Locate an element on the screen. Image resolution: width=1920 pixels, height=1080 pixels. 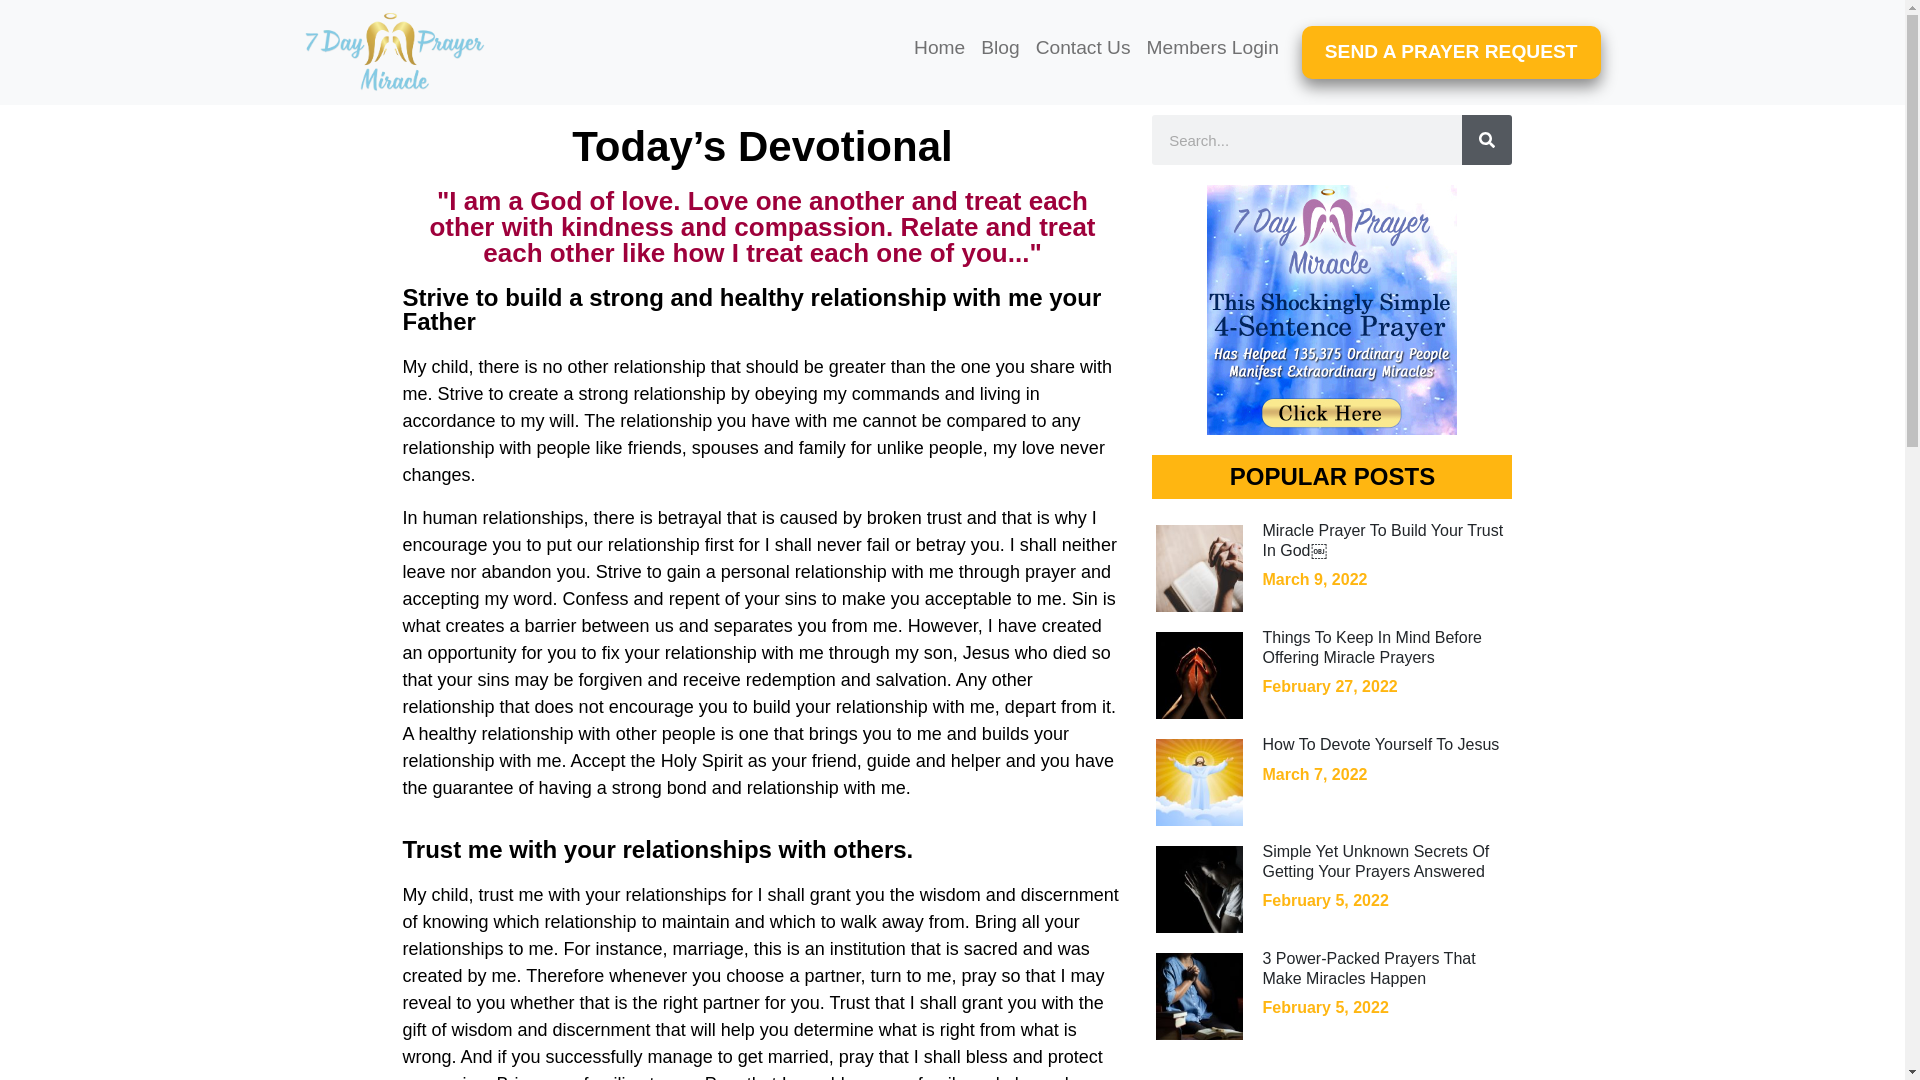
Members Login is located at coordinates (1212, 48).